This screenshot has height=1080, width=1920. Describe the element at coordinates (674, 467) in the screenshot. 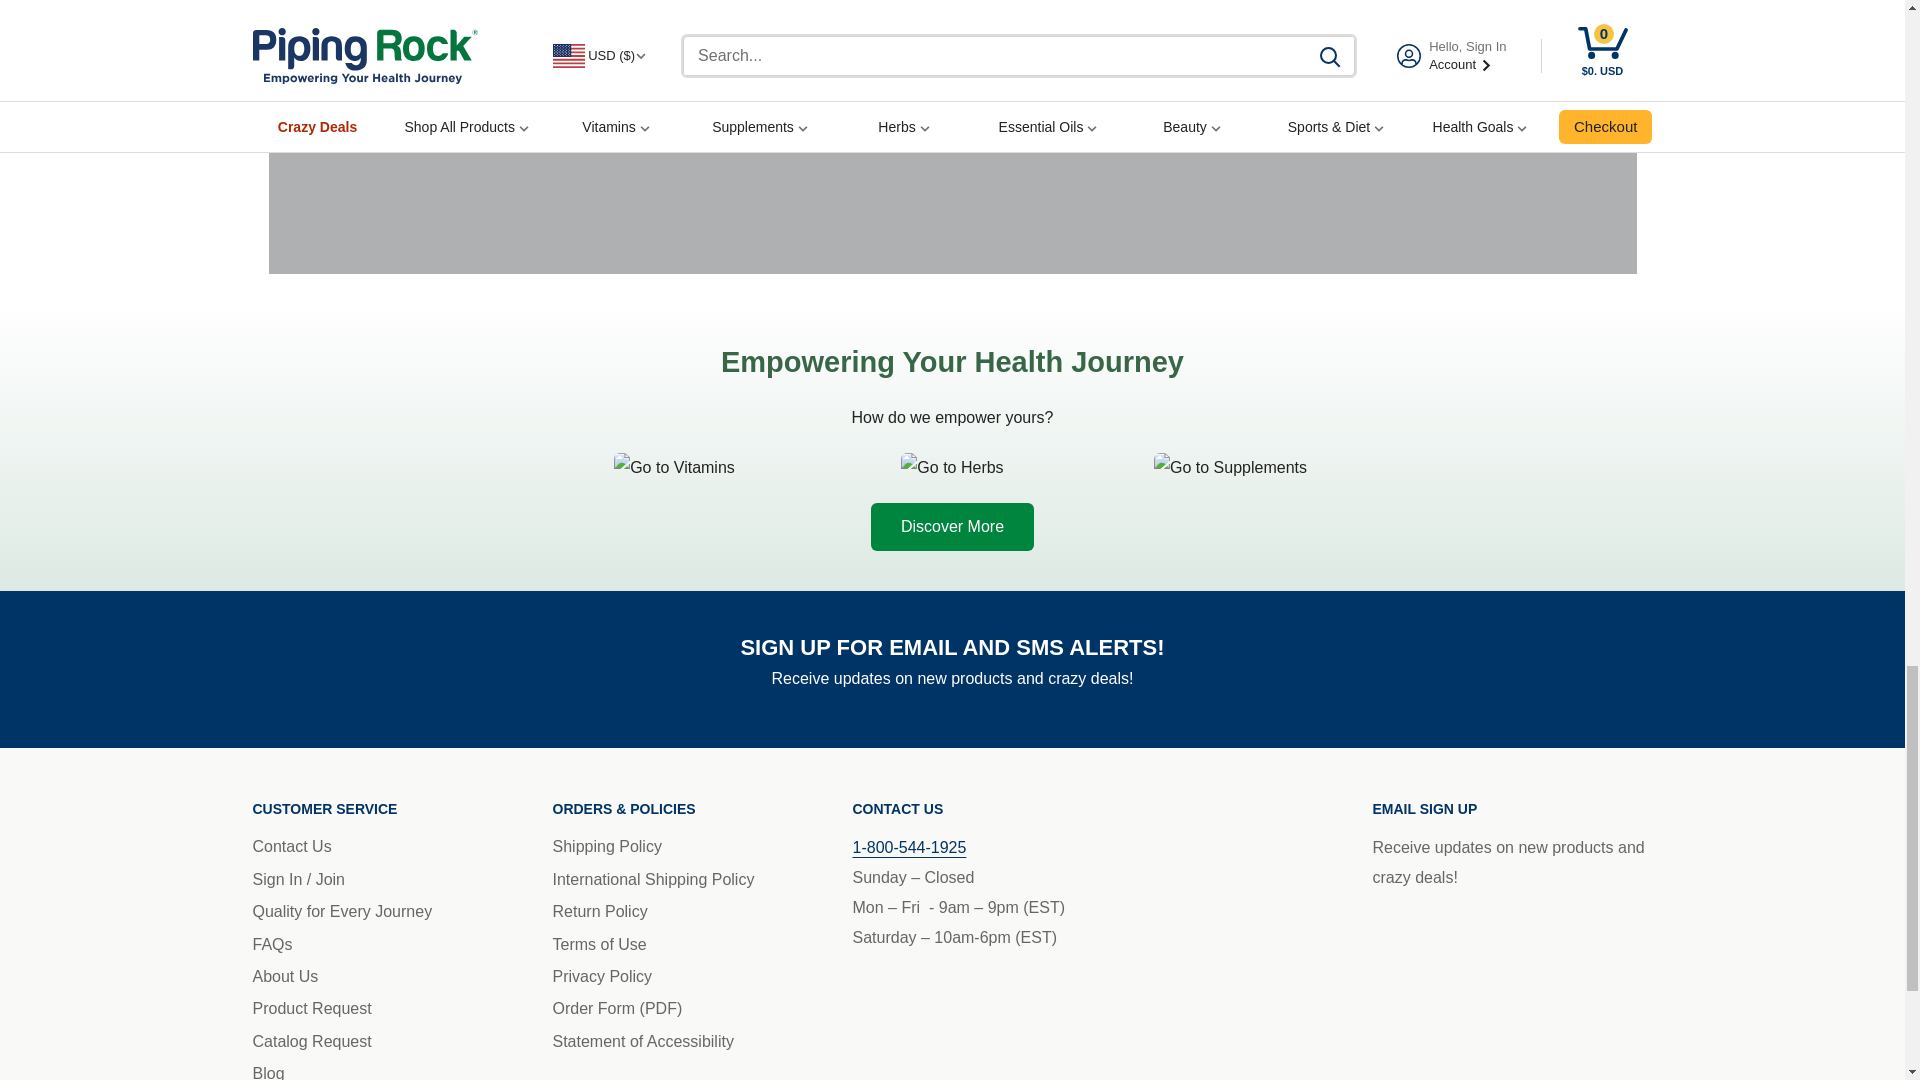

I see `Vitamins` at that location.